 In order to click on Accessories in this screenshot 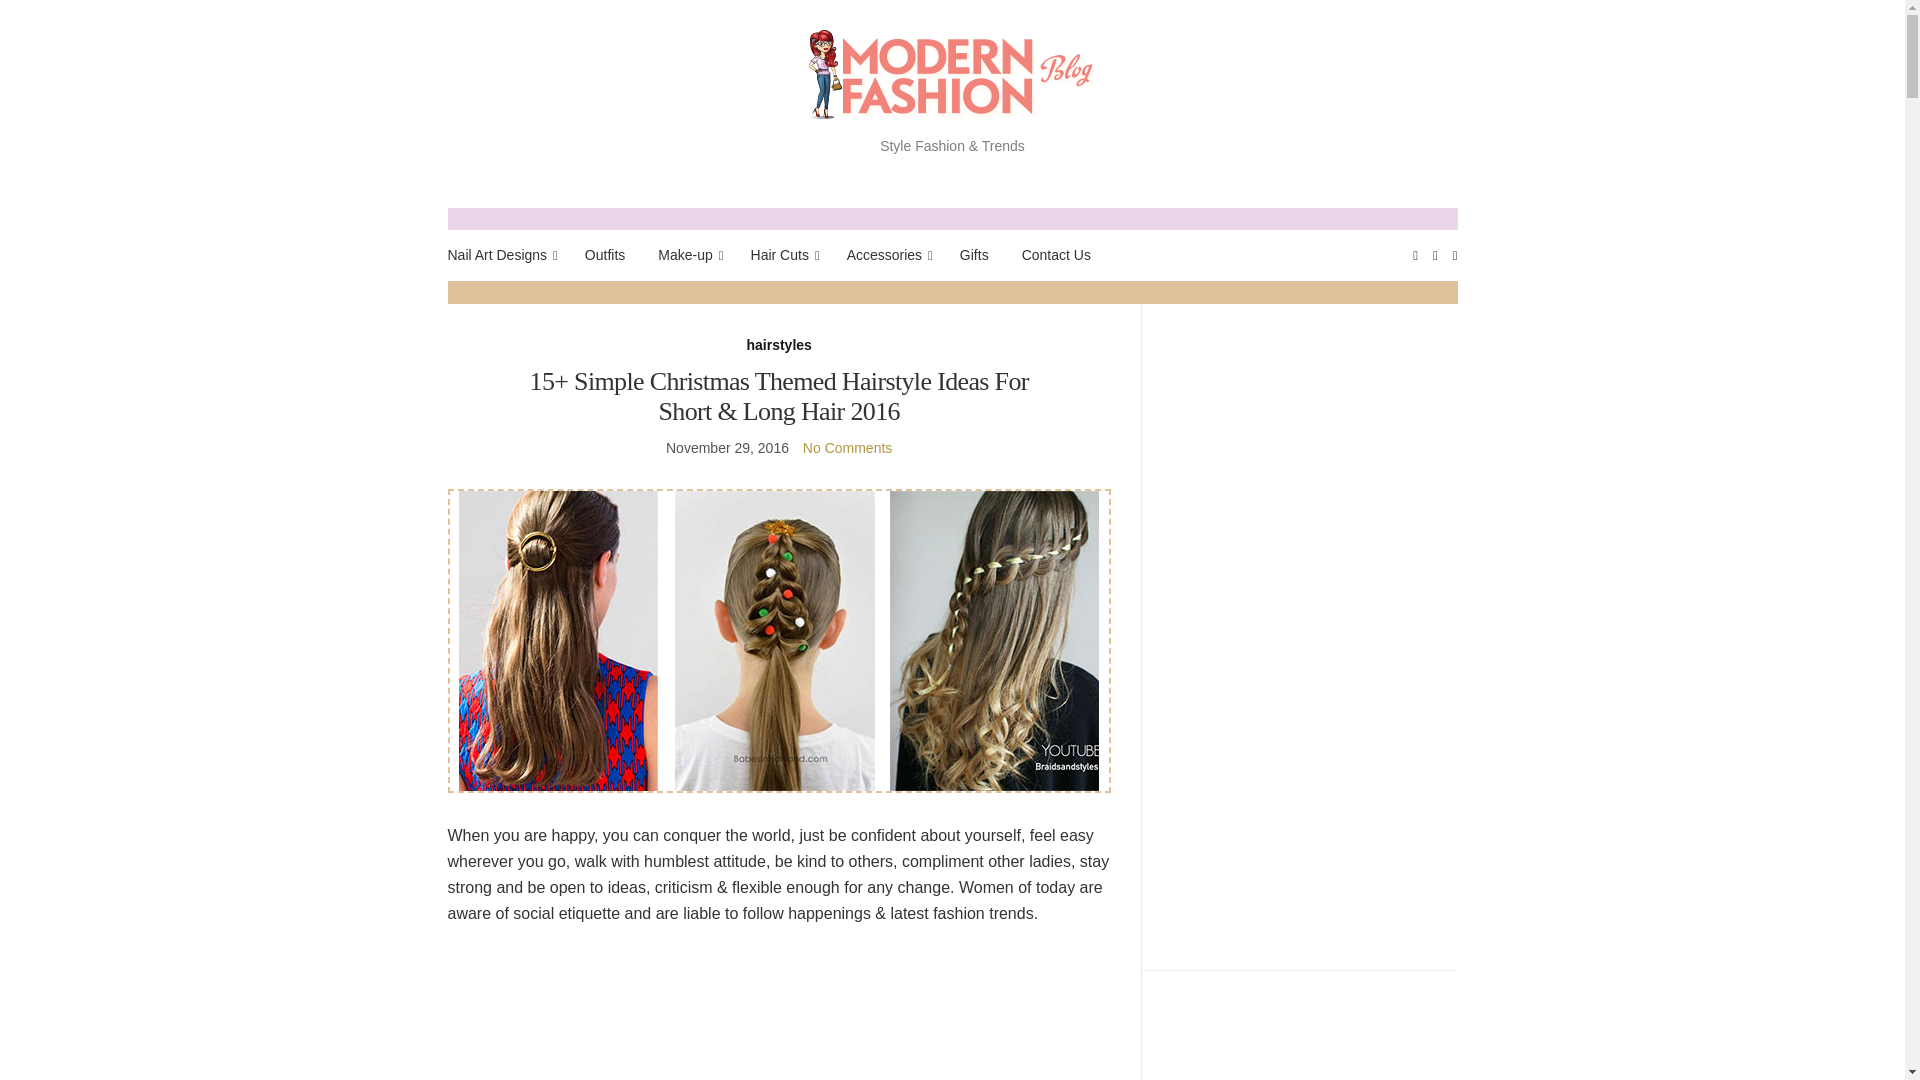, I will do `click(886, 255)`.